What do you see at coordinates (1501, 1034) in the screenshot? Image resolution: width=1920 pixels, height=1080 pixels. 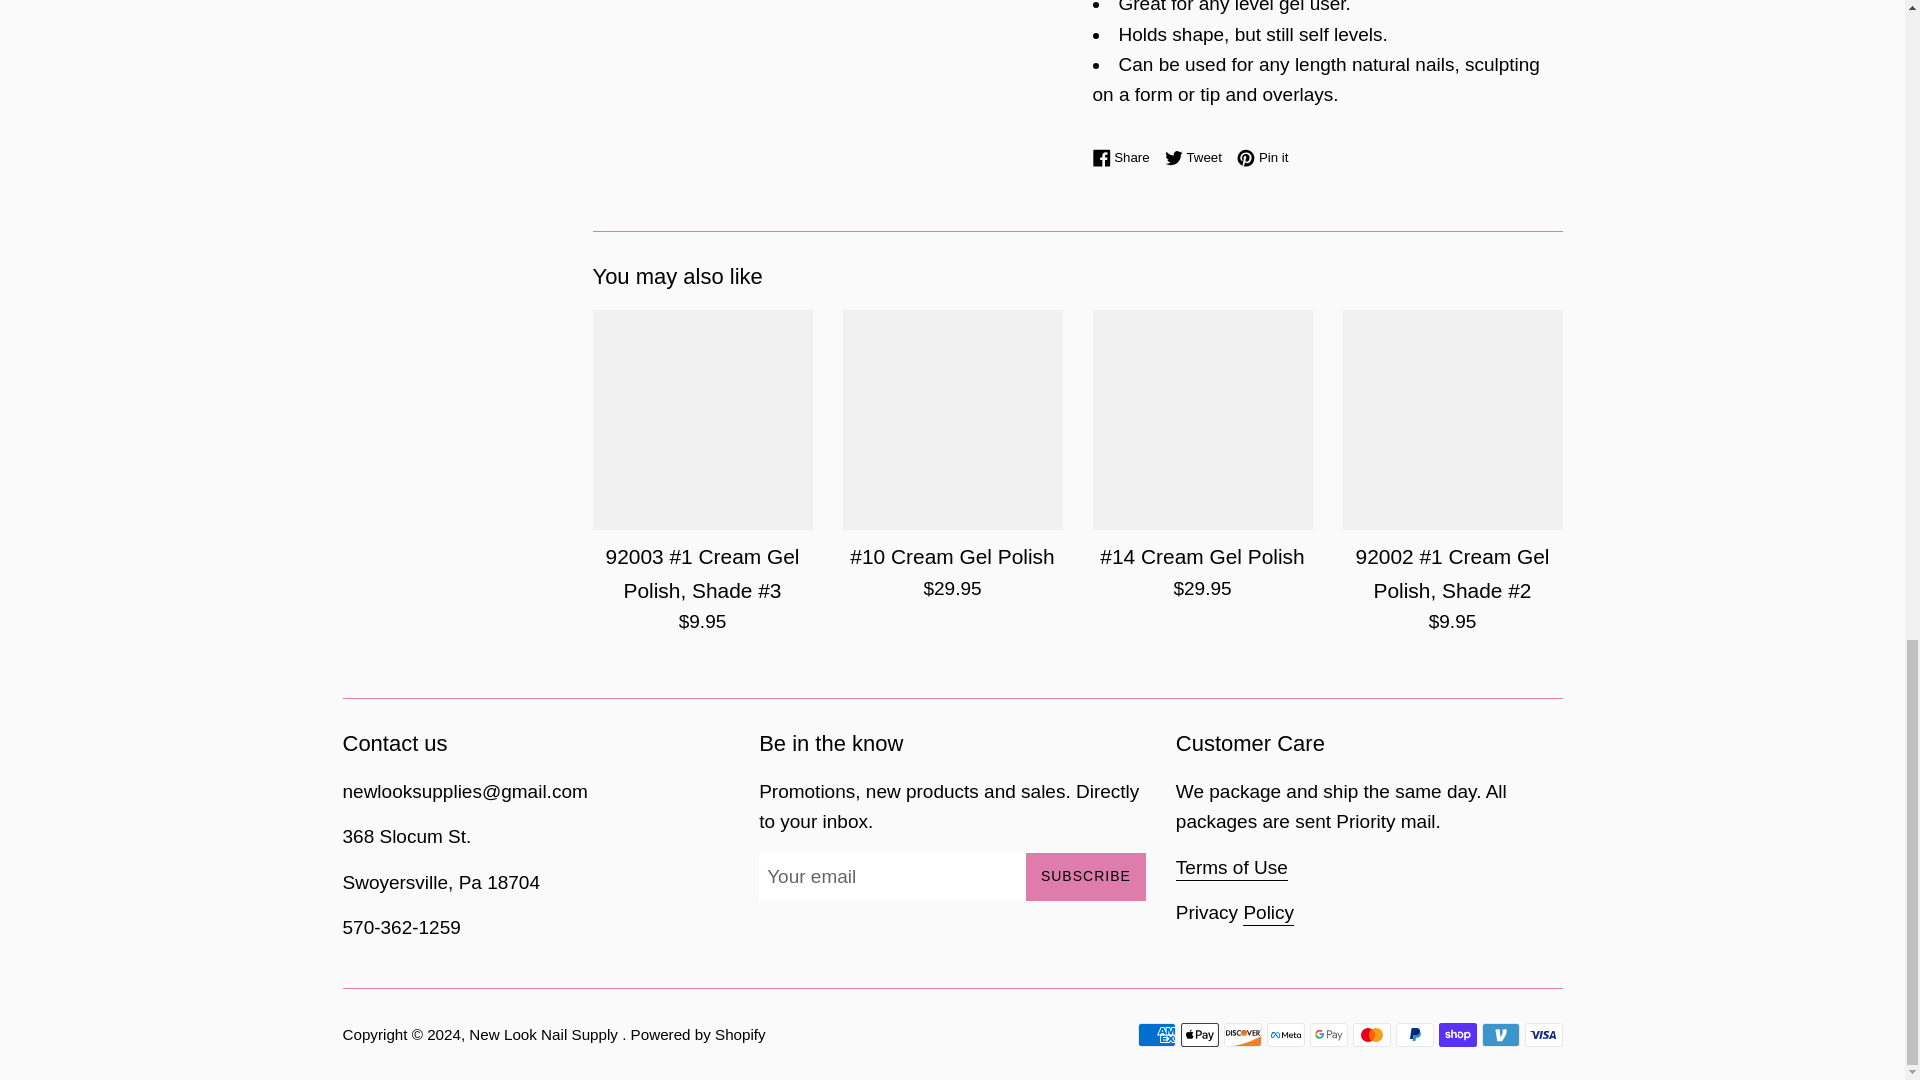 I see `Policy` at bounding box center [1501, 1034].